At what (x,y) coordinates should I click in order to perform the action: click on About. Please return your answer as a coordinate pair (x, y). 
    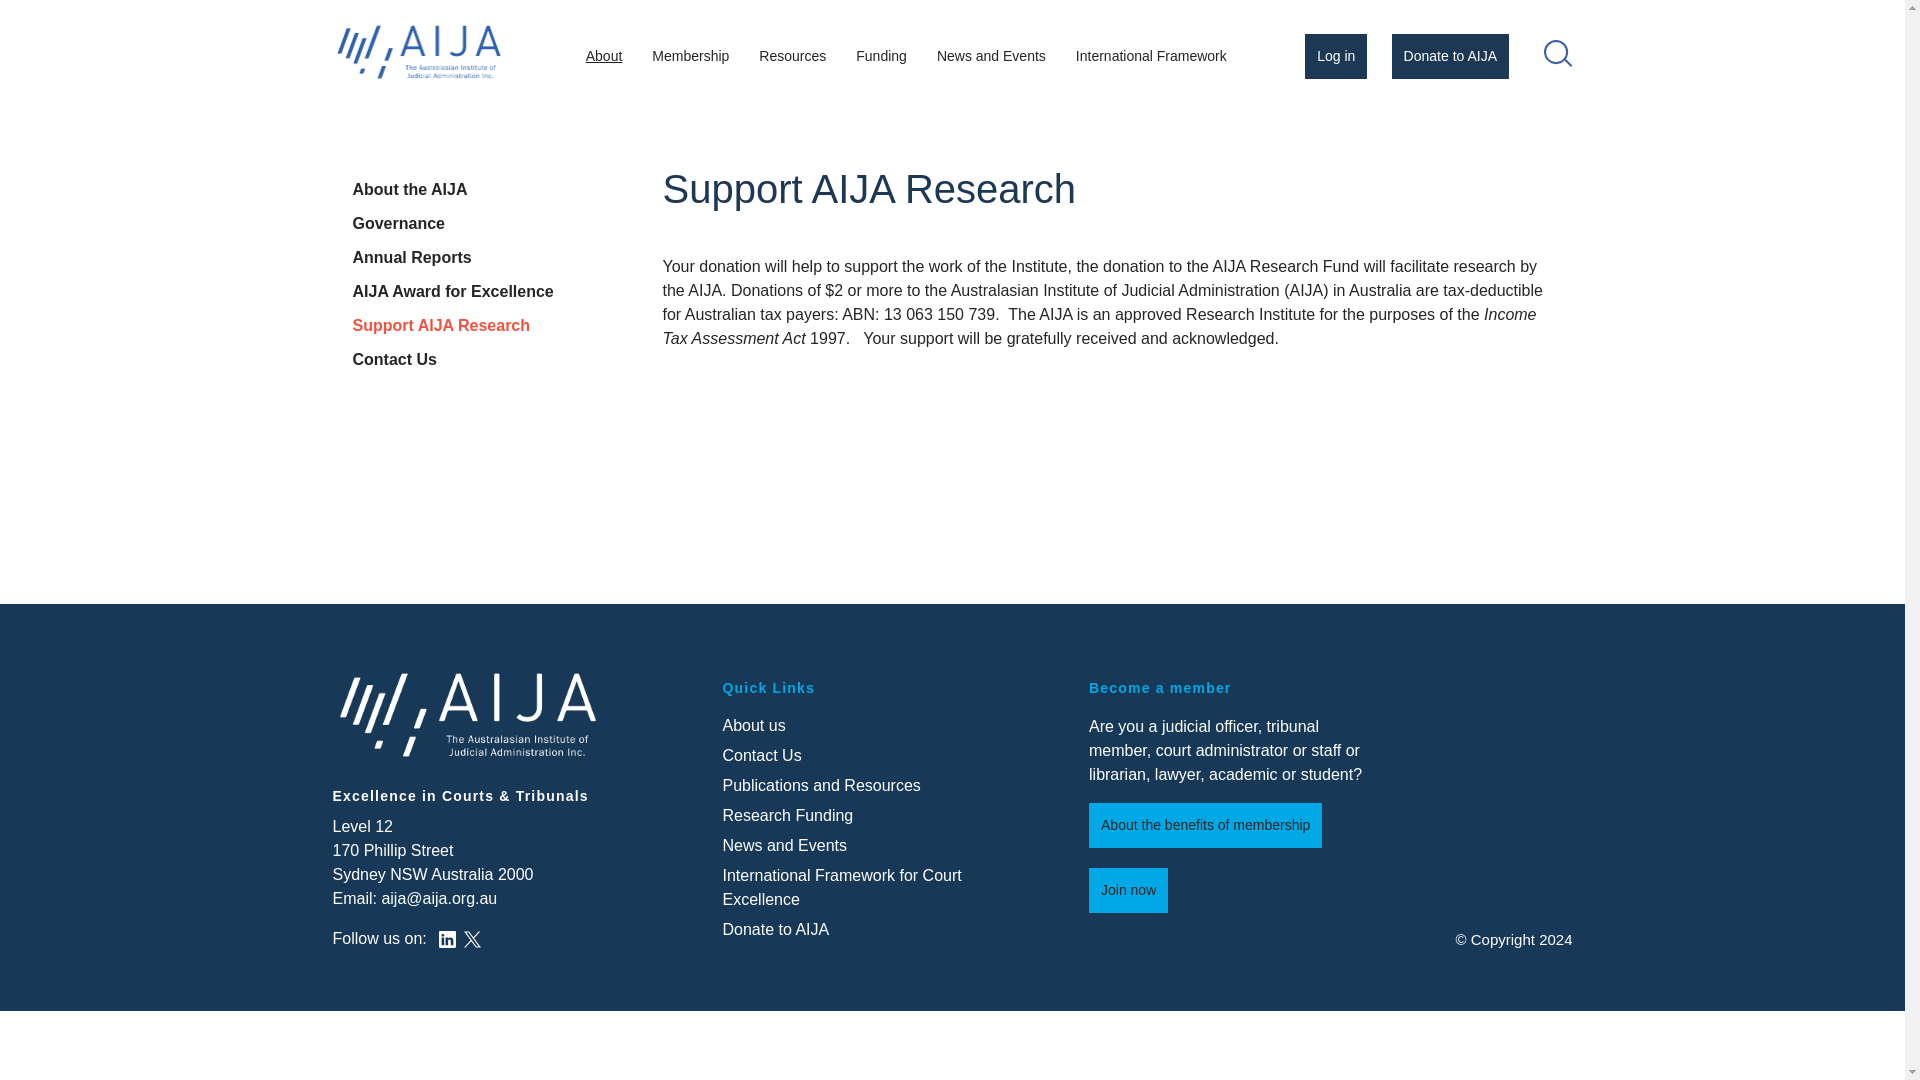
    Looking at the image, I should click on (604, 56).